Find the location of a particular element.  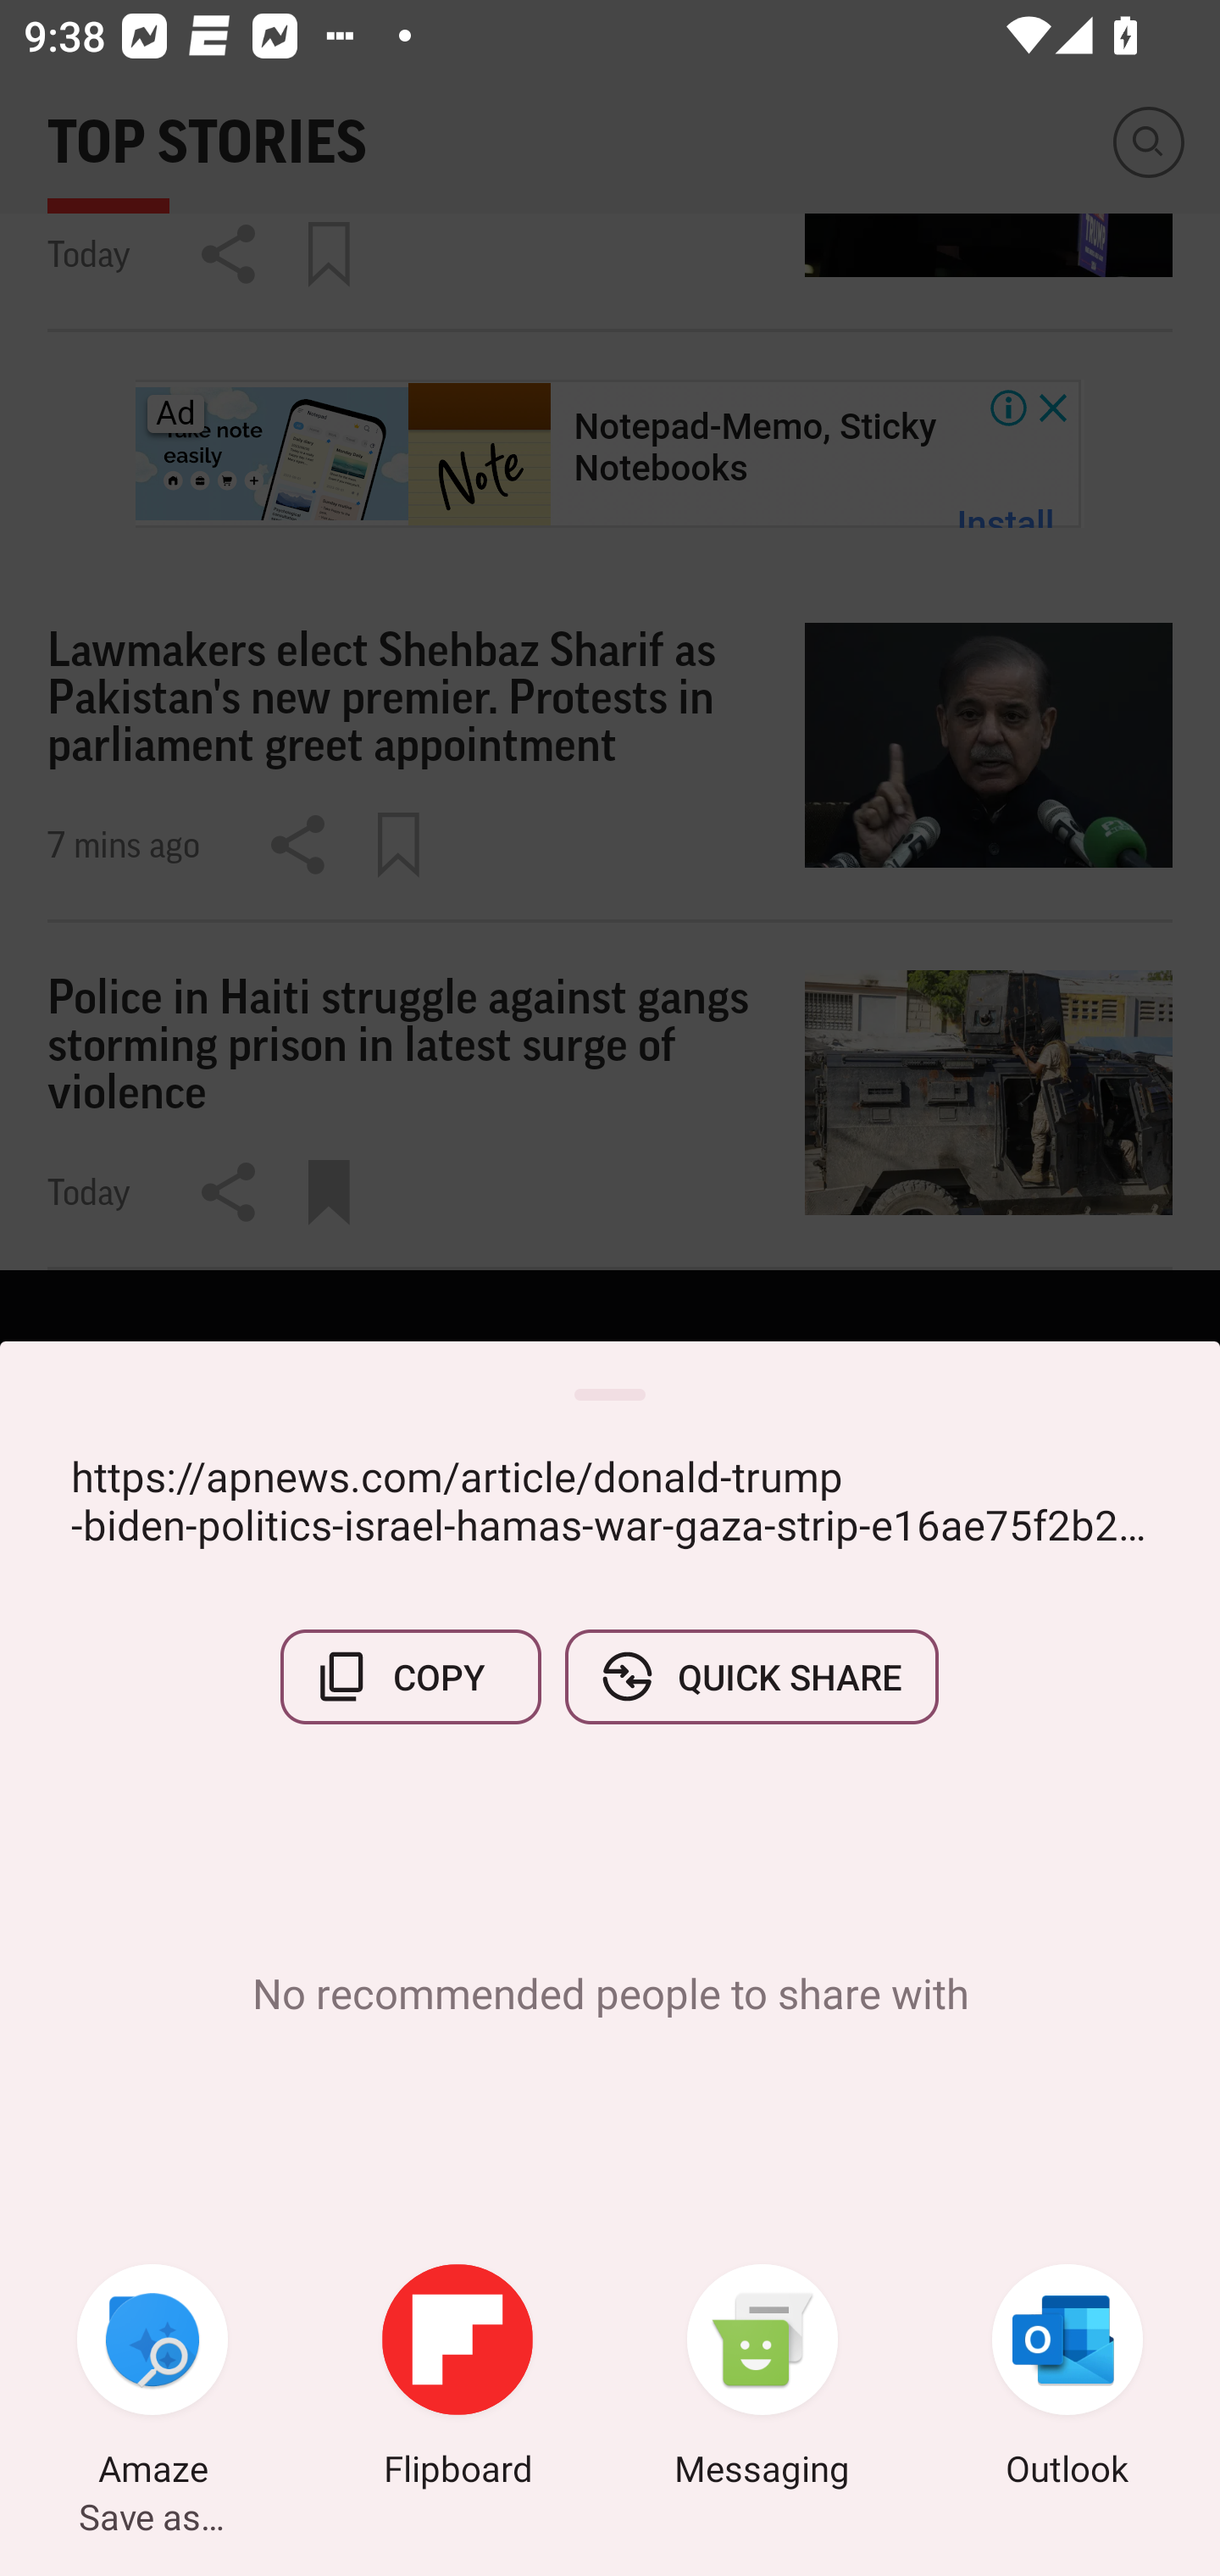

Outlook is located at coordinates (1067, 2379).